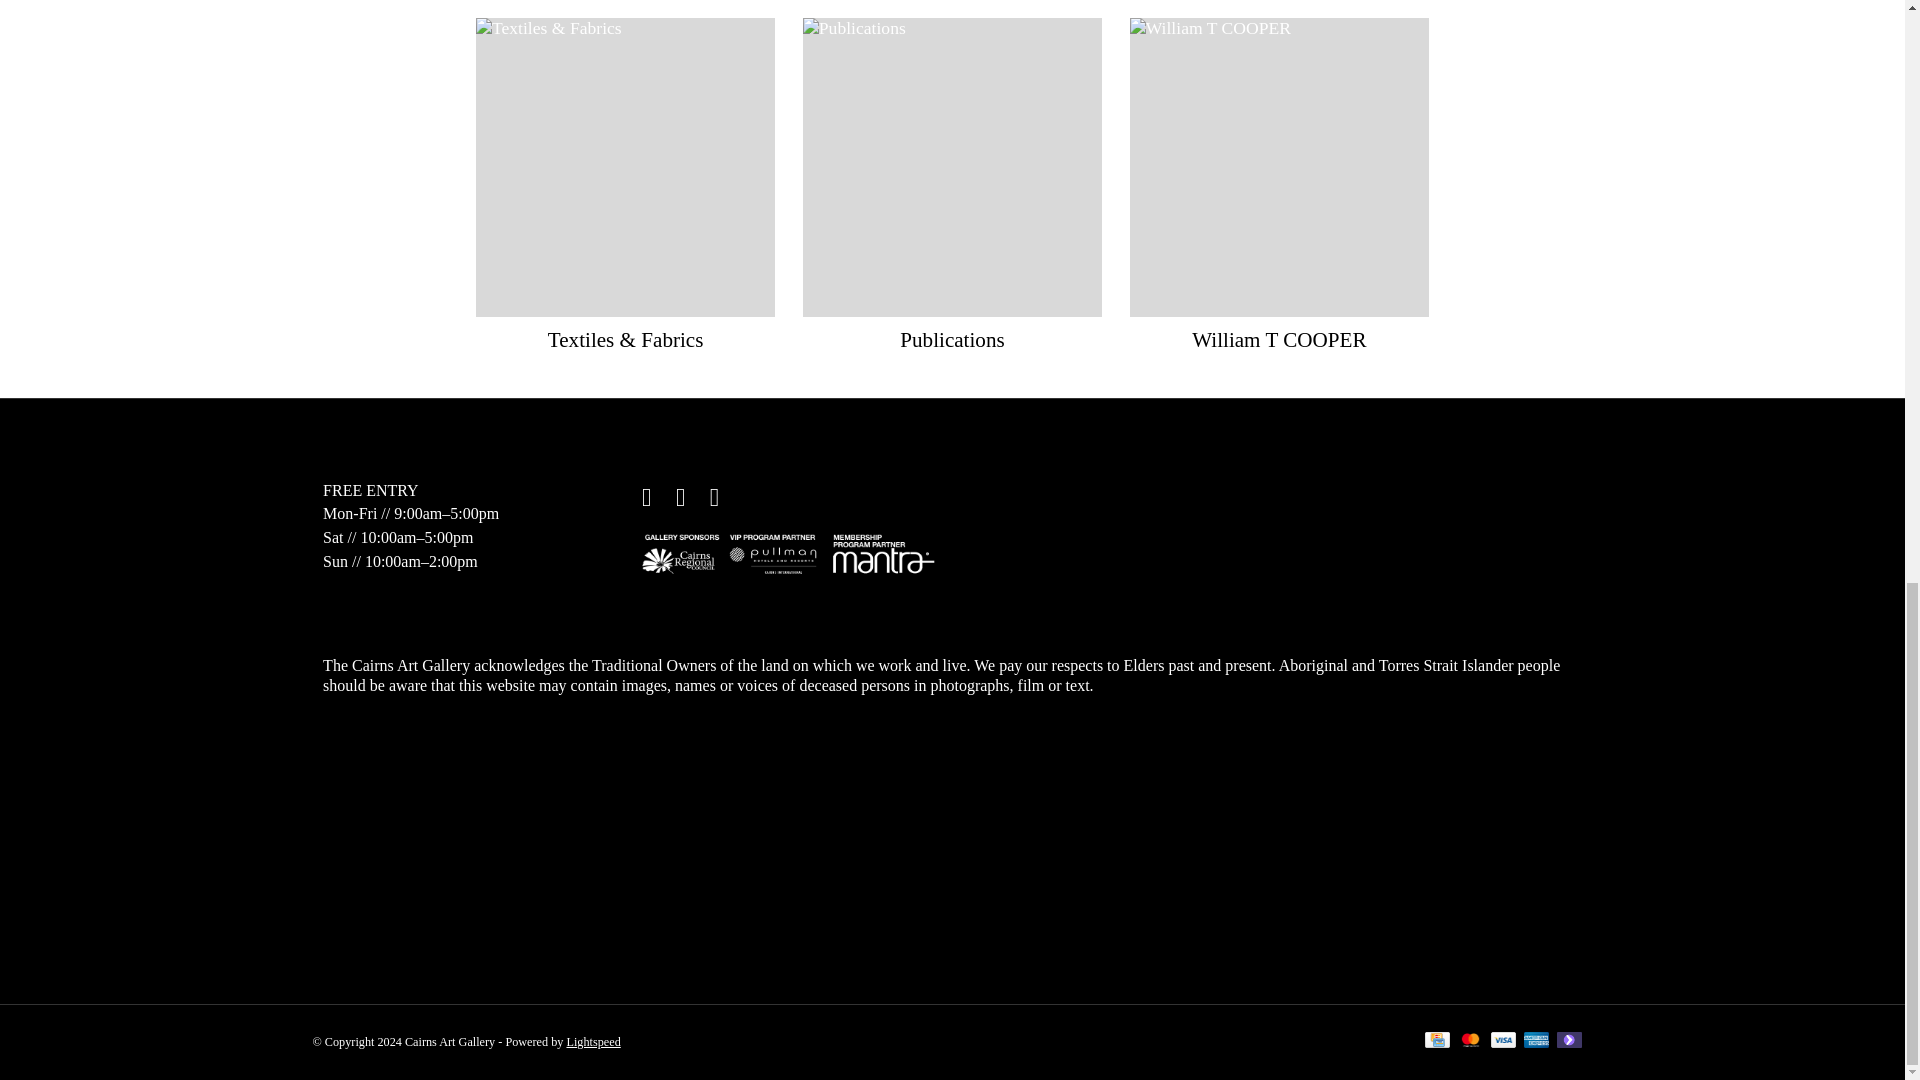  Describe the element at coordinates (1278, 340) in the screenshot. I see `William T COOPER` at that location.